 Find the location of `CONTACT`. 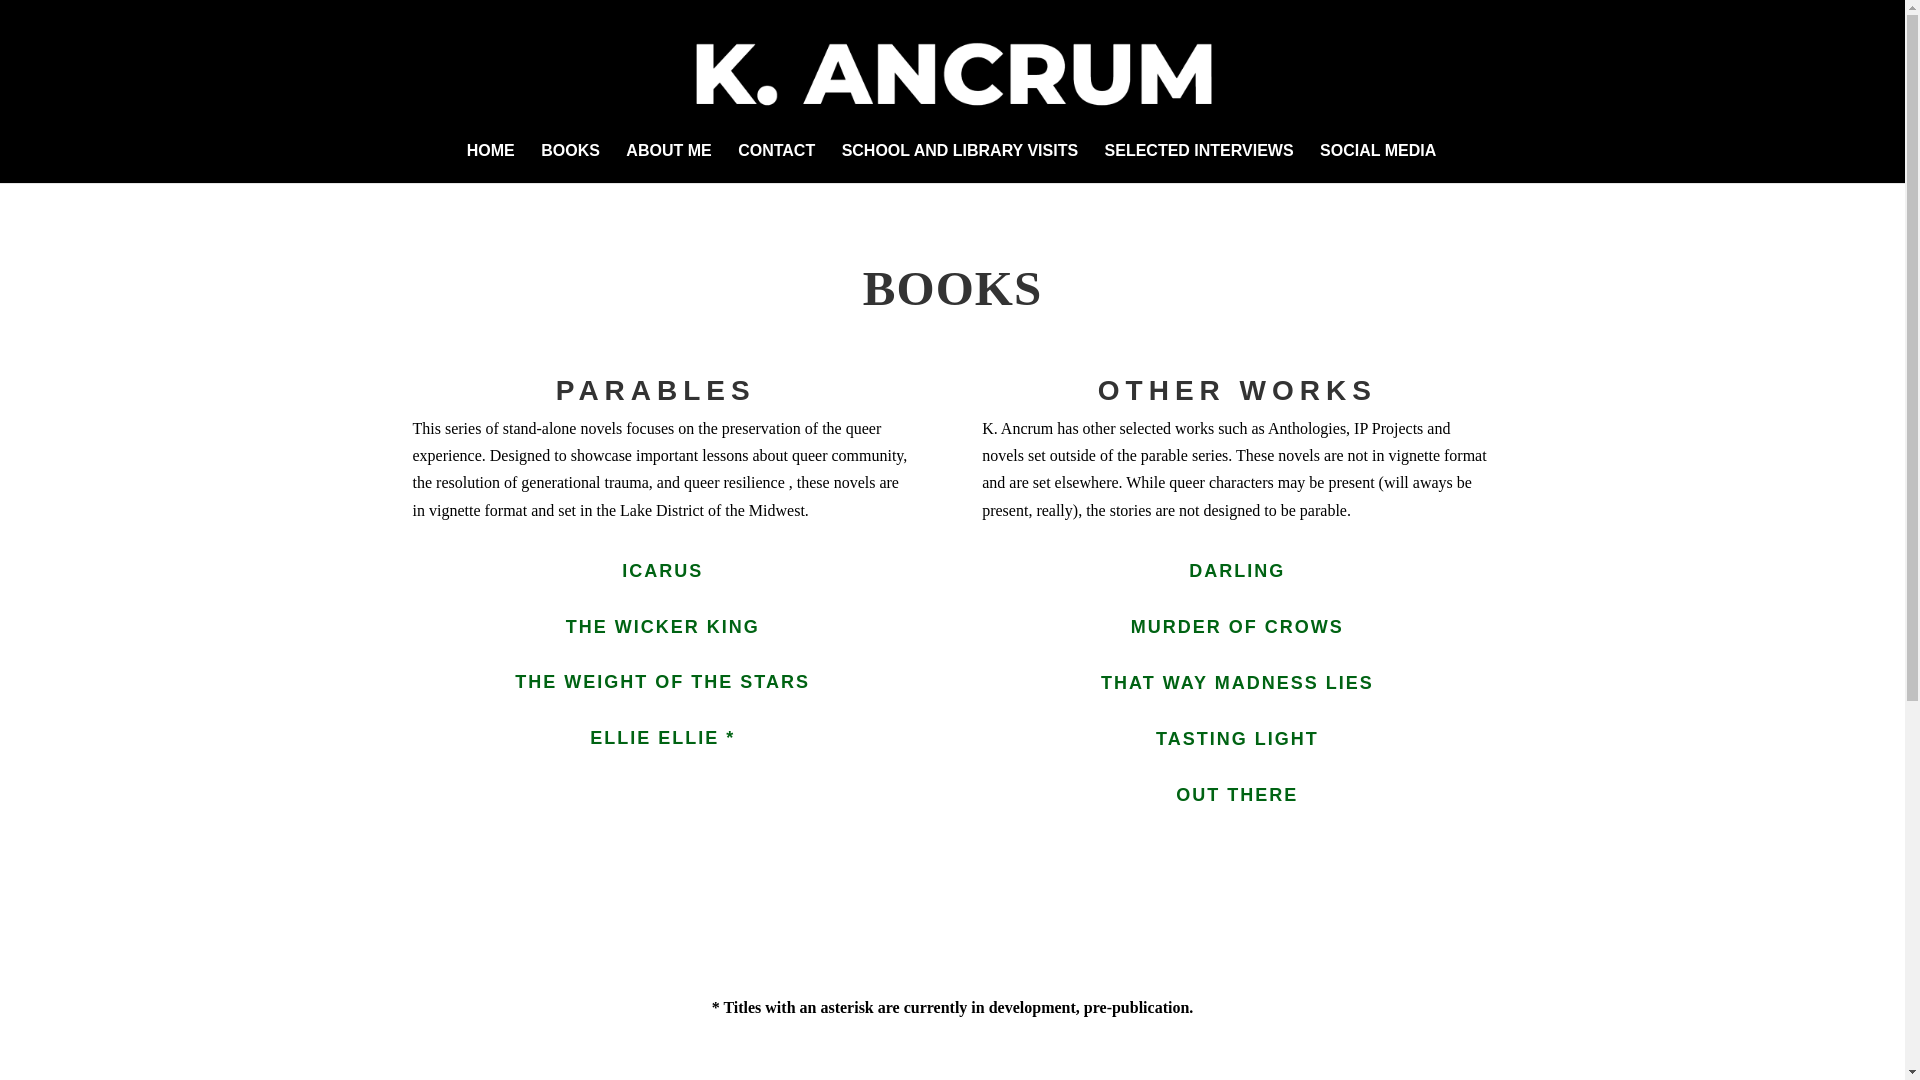

CONTACT is located at coordinates (776, 162).